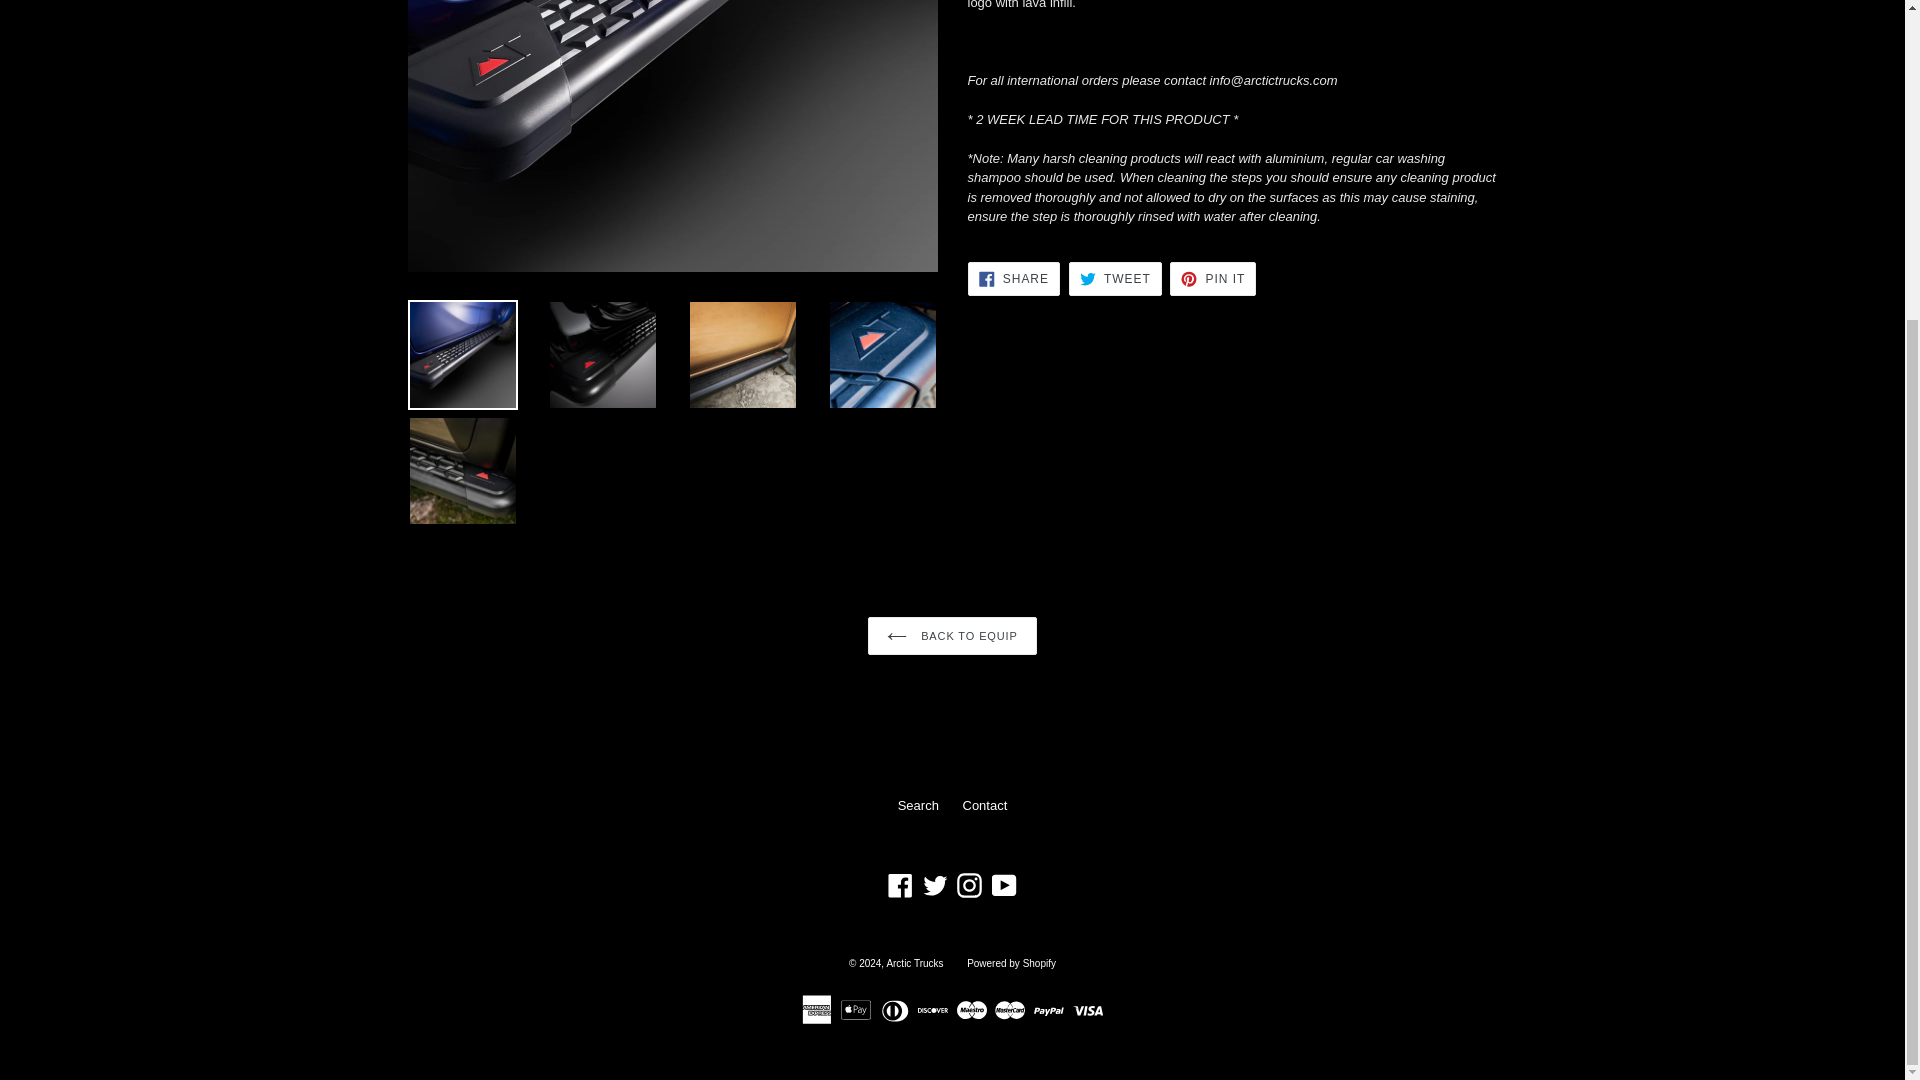 This screenshot has width=1920, height=1080. Describe the element at coordinates (1013, 278) in the screenshot. I see `Share on Facebook` at that location.